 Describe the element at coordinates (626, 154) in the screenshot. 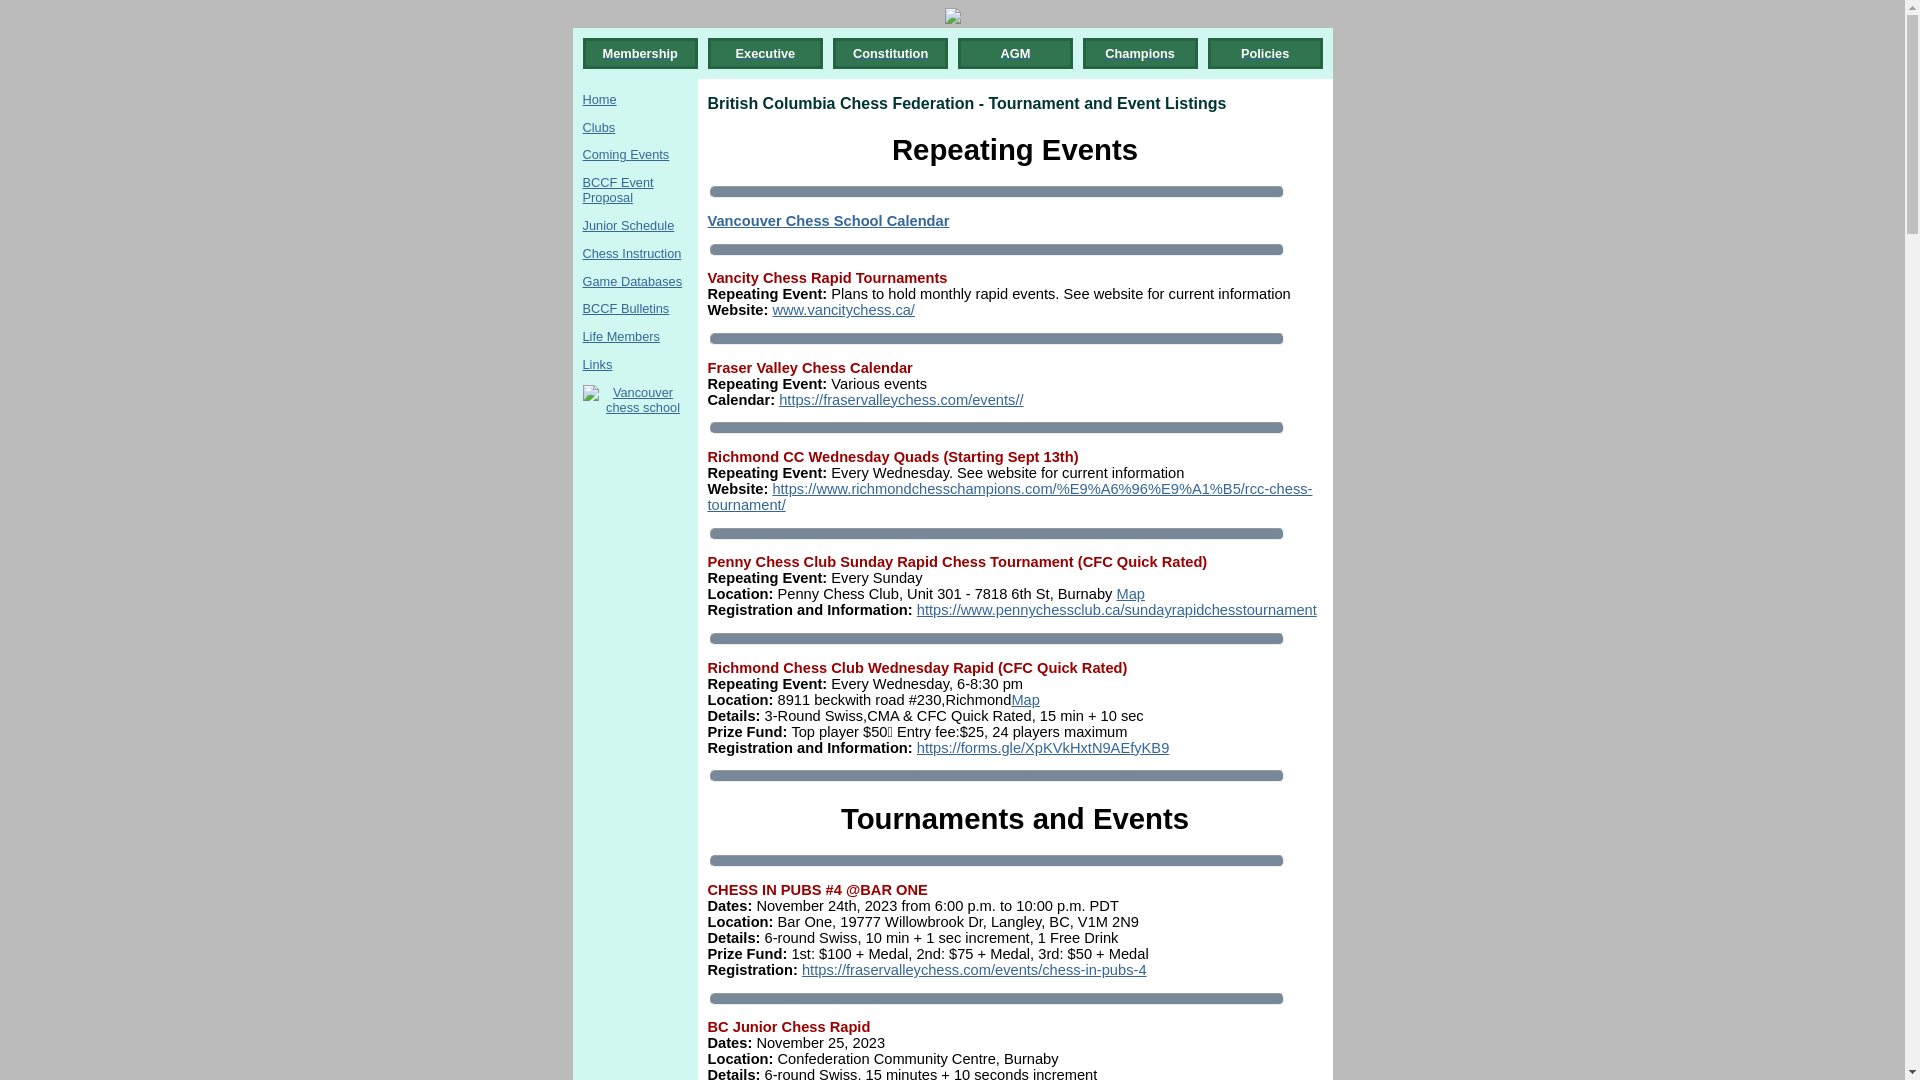

I see `Coming Events` at that location.